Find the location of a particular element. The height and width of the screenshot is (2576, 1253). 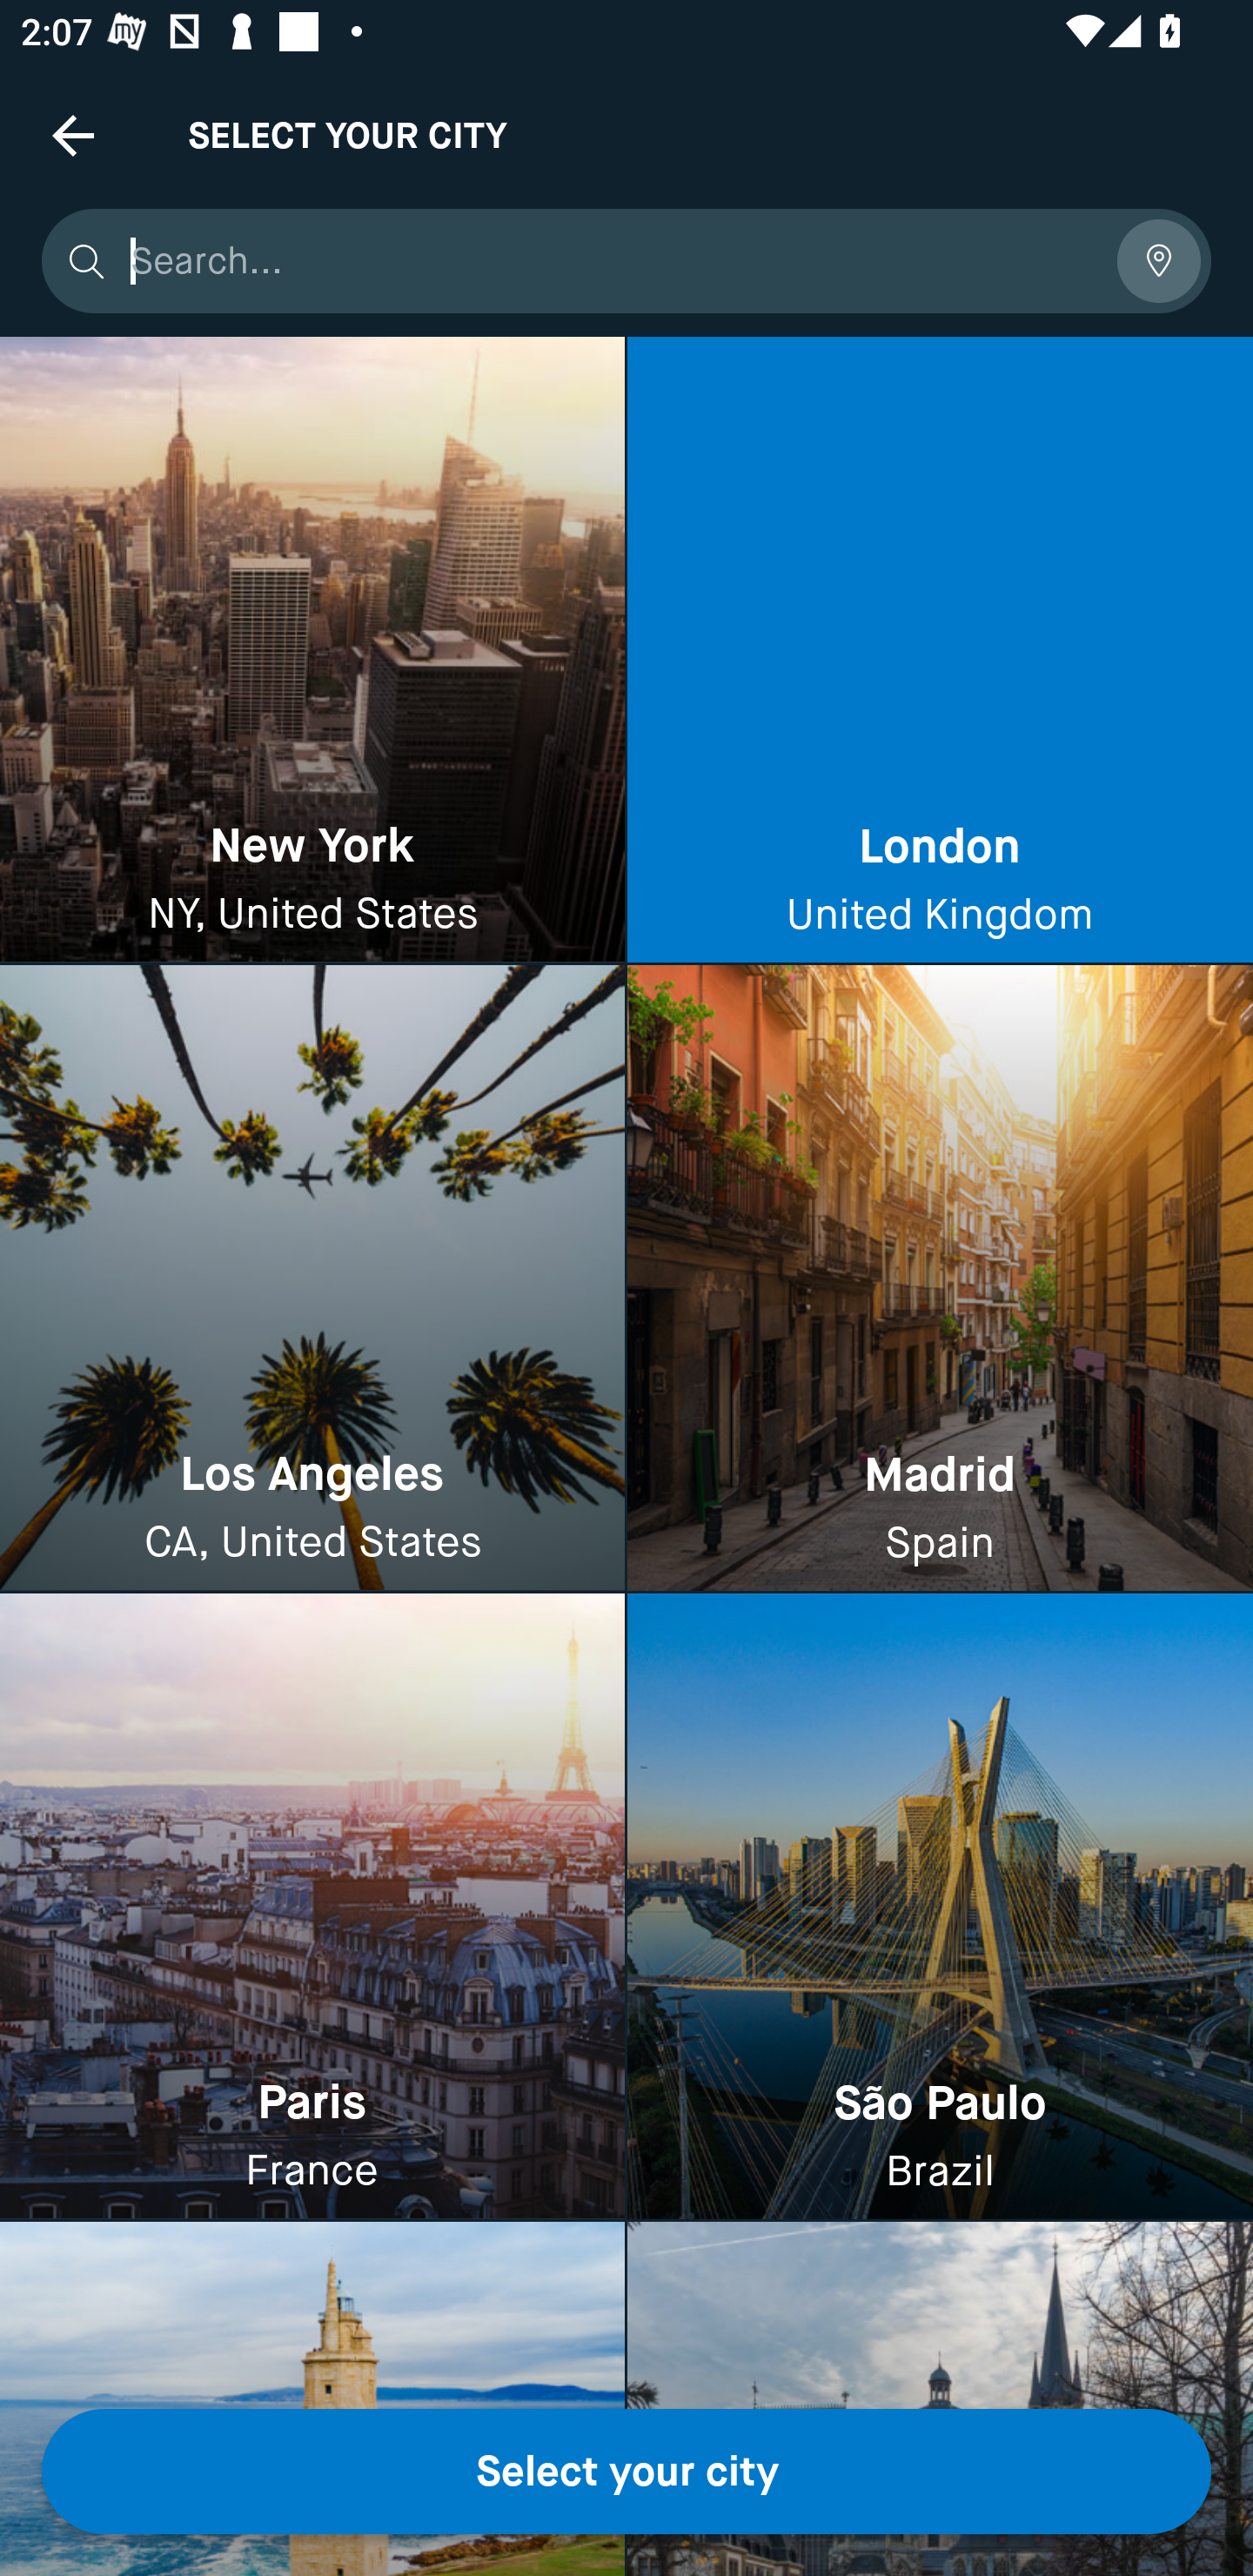

Paris France is located at coordinates (312, 1906).